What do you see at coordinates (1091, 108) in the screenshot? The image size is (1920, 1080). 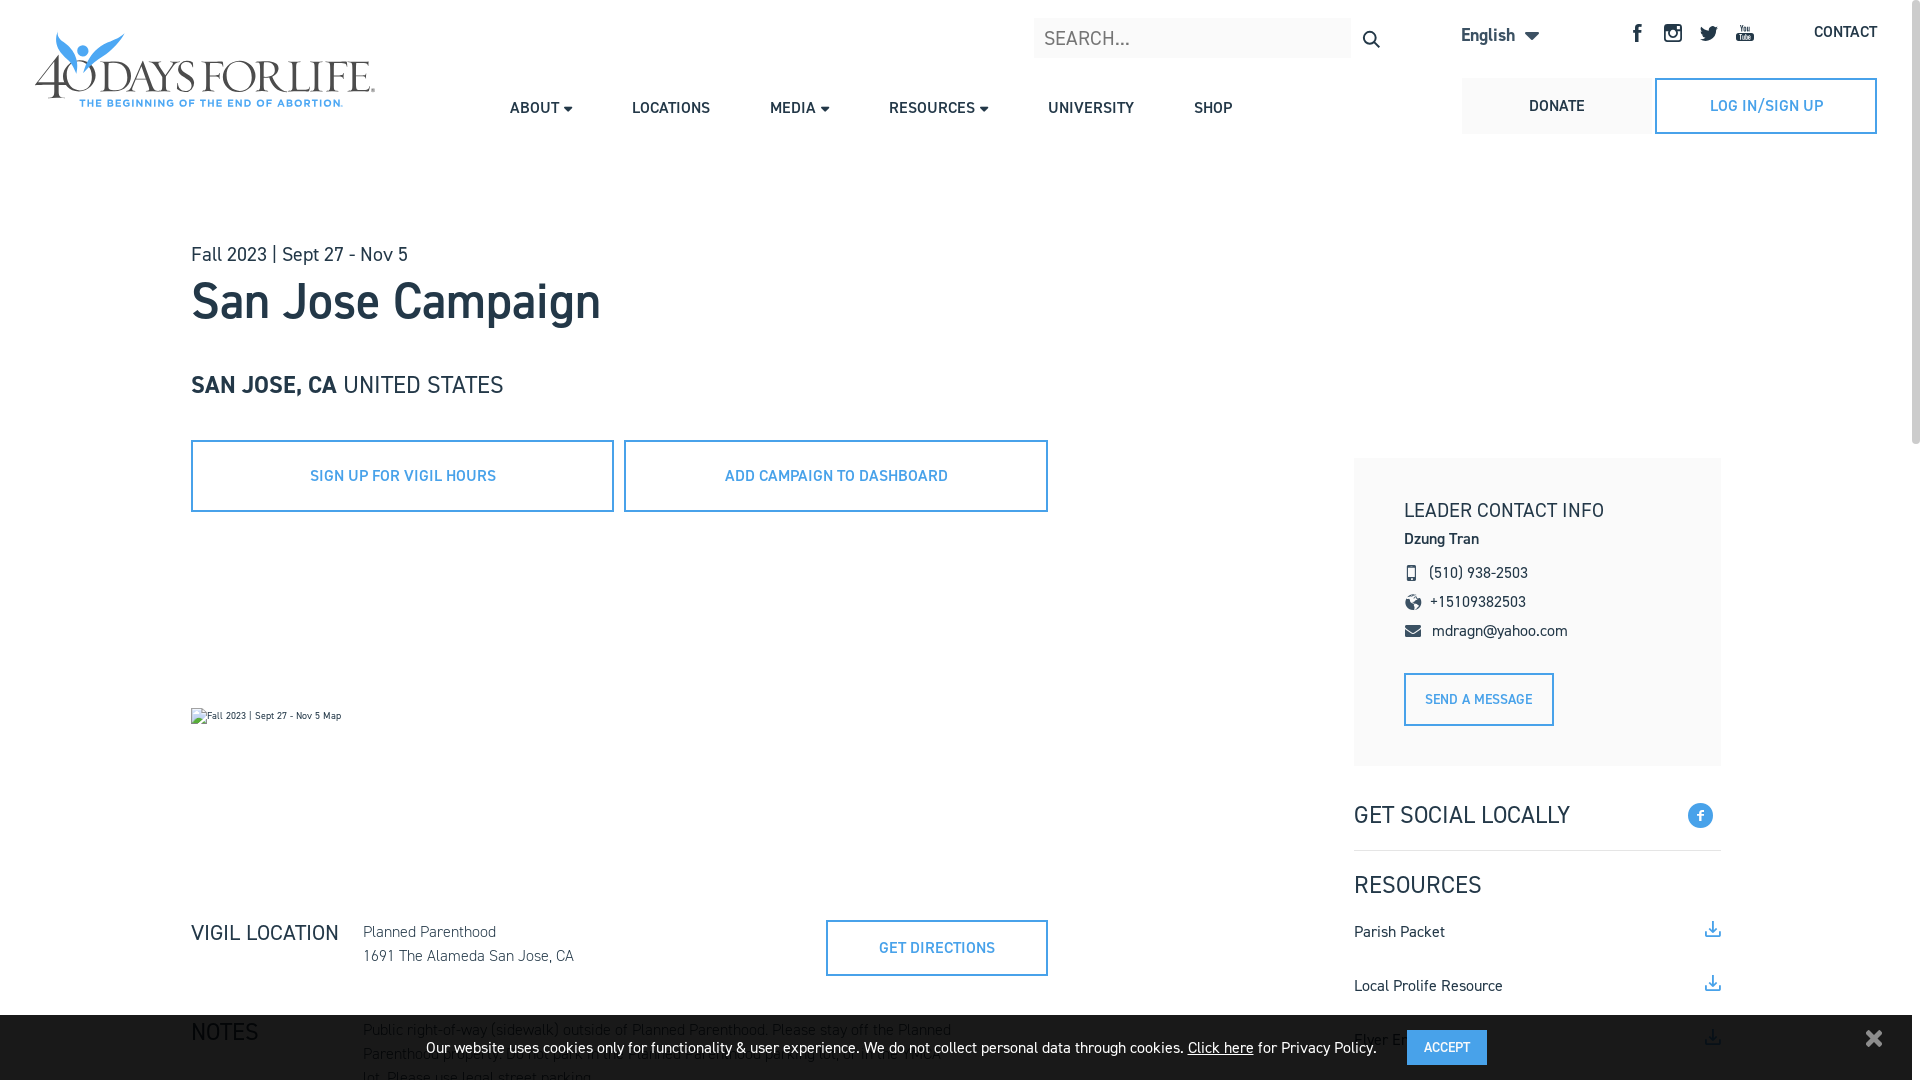 I see `UNIVERSITY` at bounding box center [1091, 108].